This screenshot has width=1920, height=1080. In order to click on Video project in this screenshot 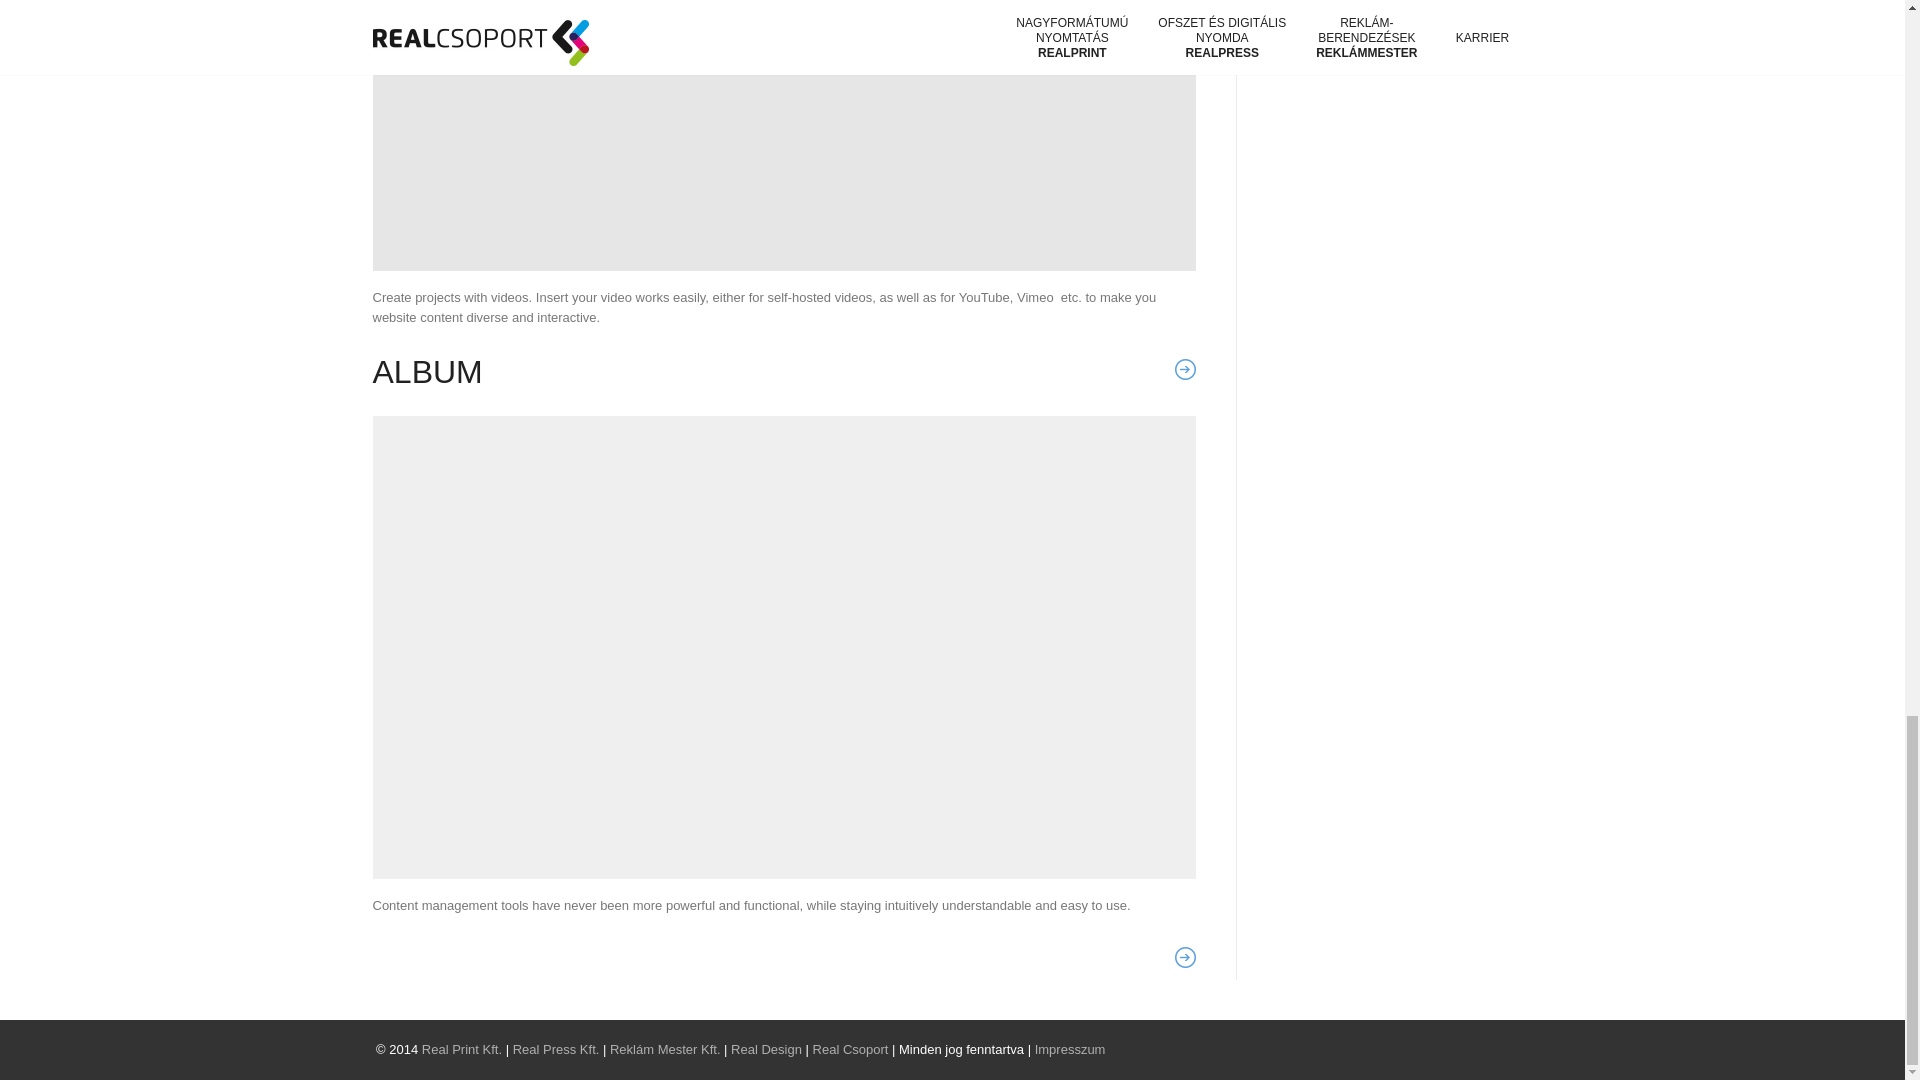, I will do `click(784, 136)`.